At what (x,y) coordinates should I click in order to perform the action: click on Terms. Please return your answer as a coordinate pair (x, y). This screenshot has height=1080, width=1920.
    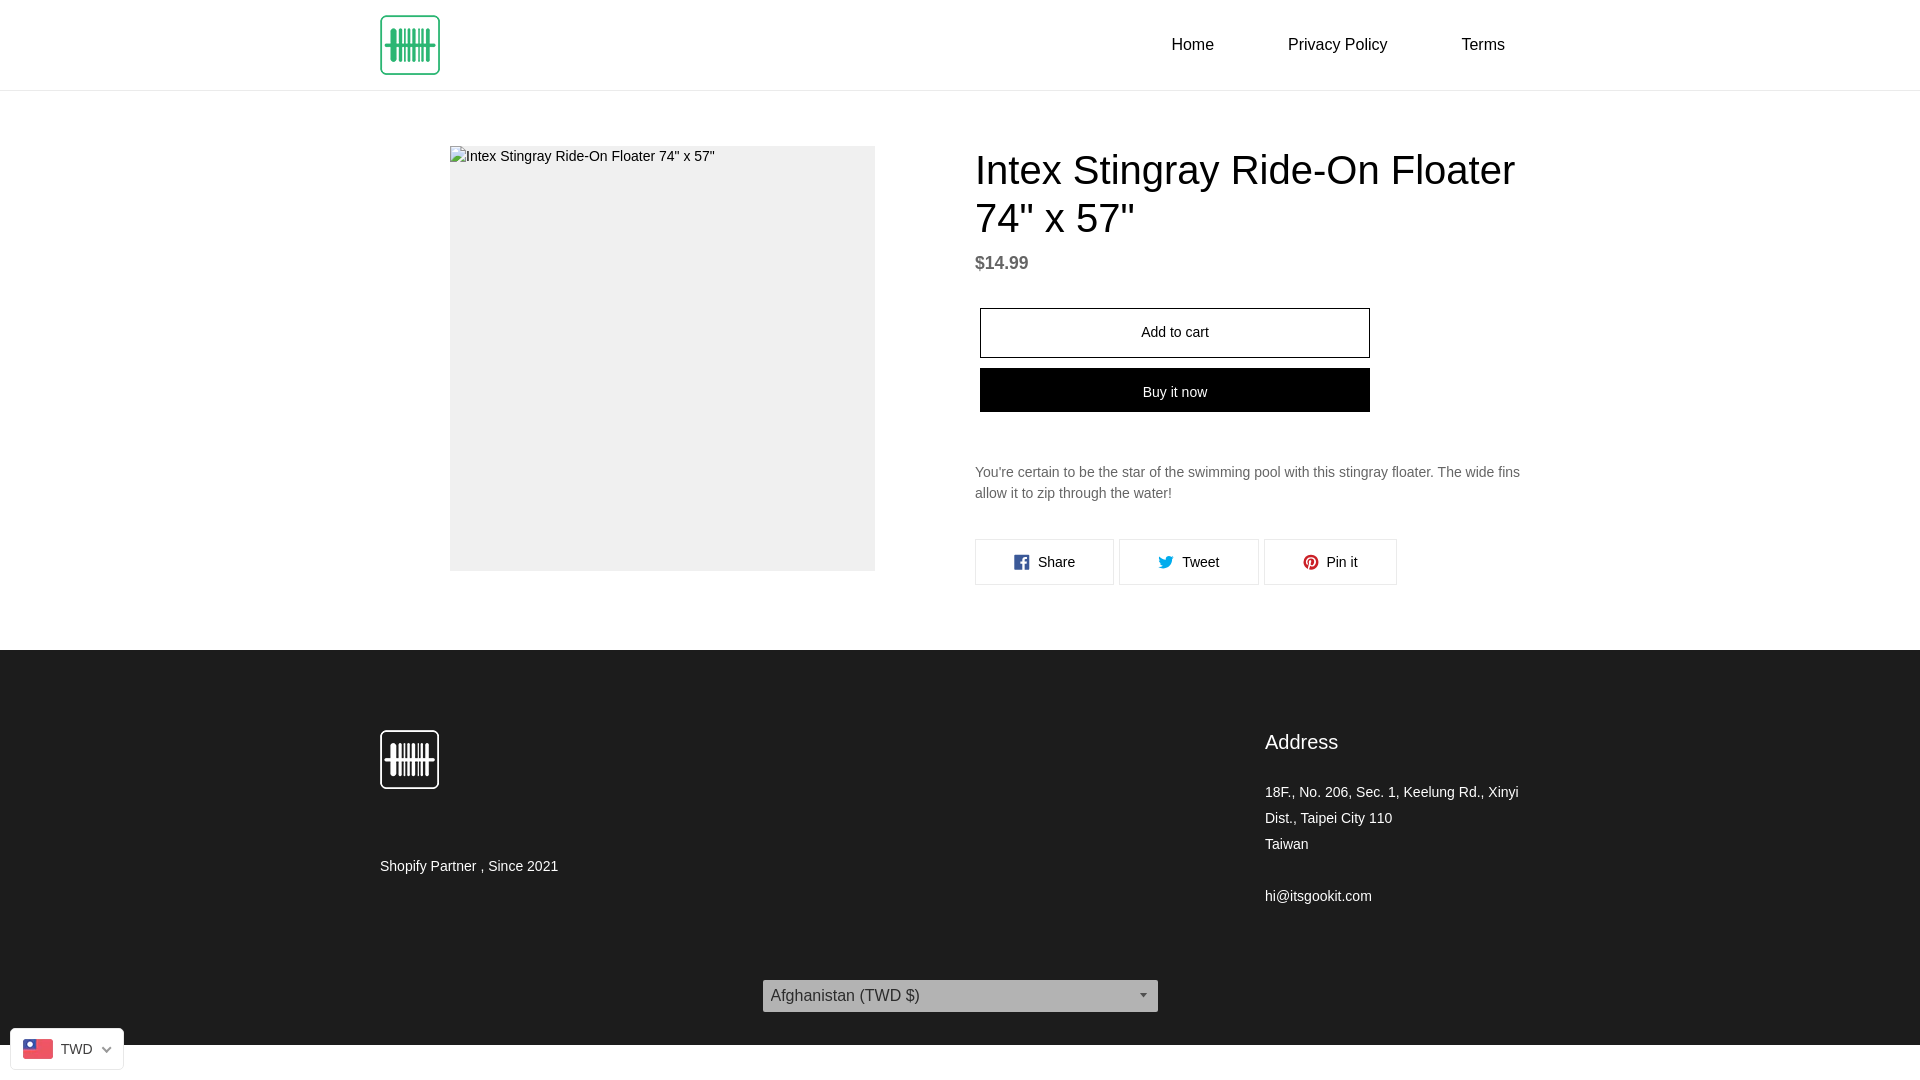
    Looking at the image, I should click on (1330, 562).